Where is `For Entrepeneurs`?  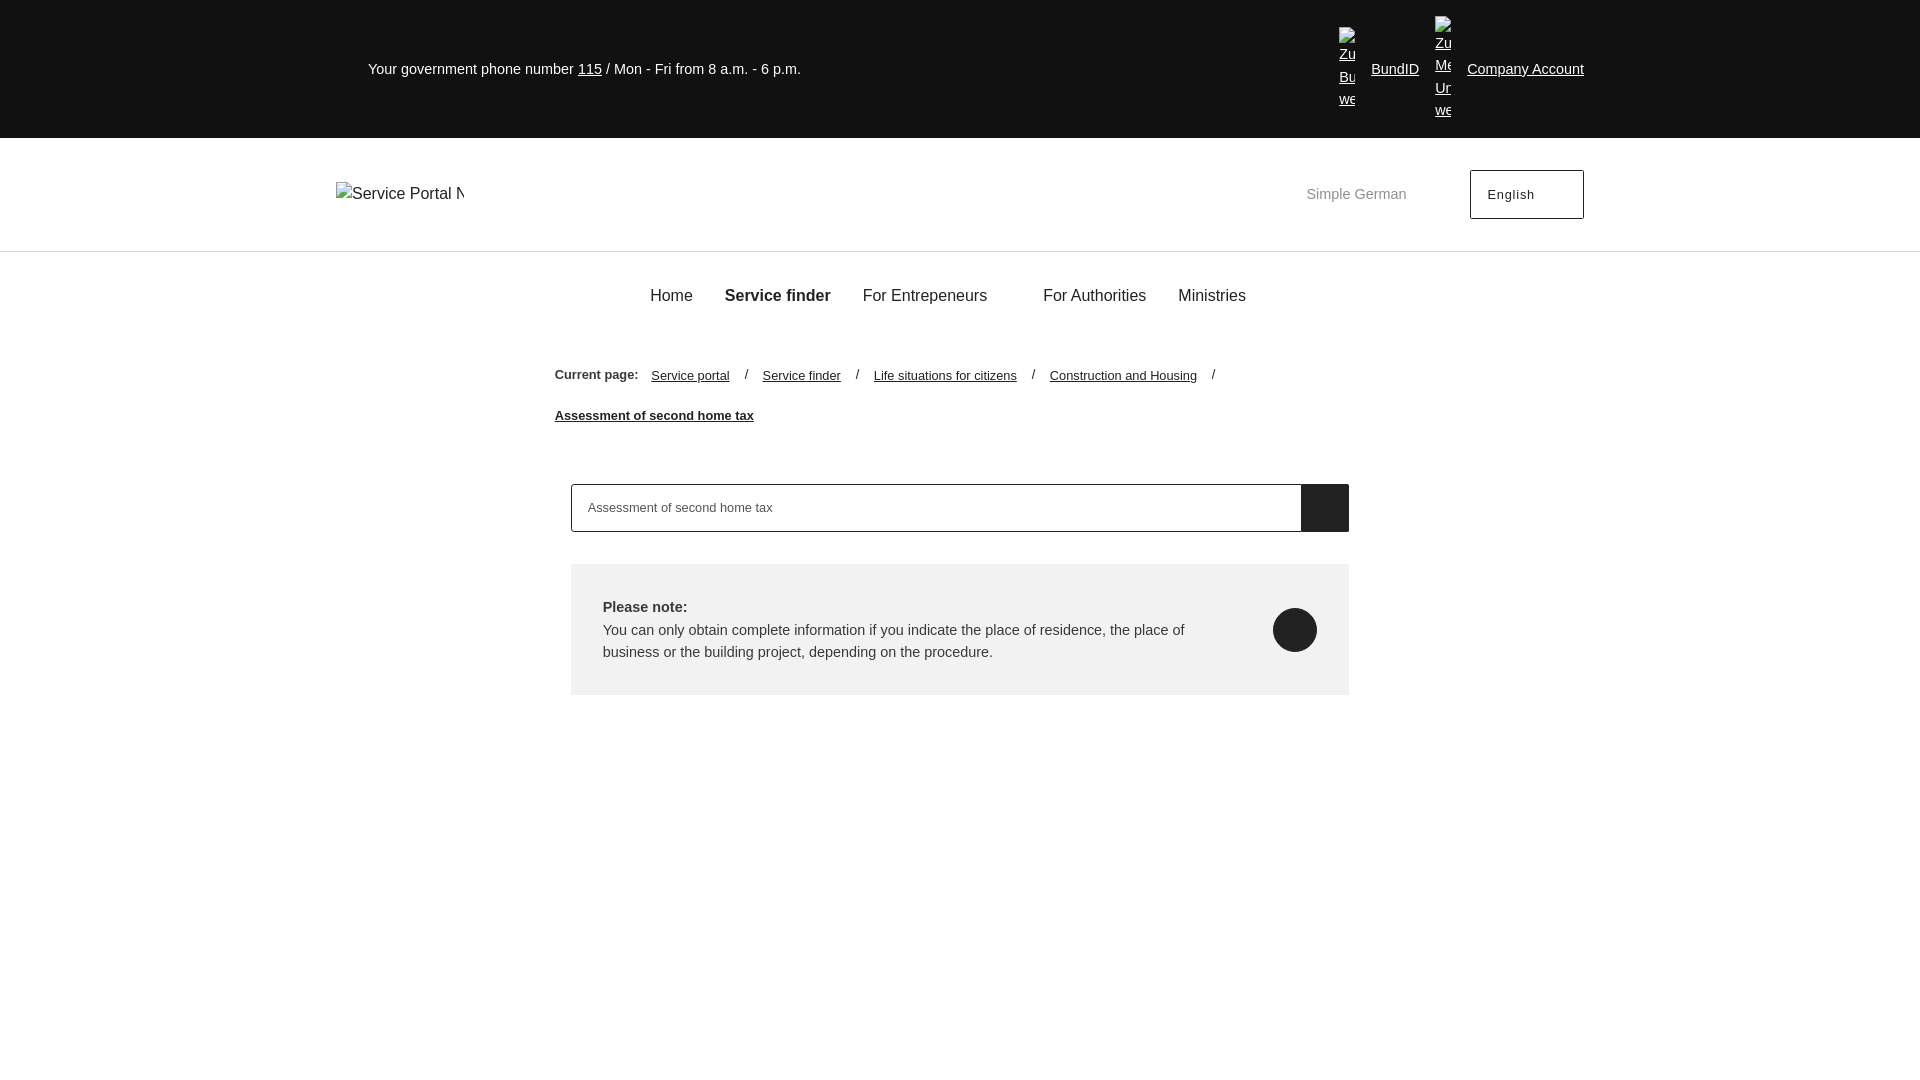 For Entrepeneurs is located at coordinates (936, 296).